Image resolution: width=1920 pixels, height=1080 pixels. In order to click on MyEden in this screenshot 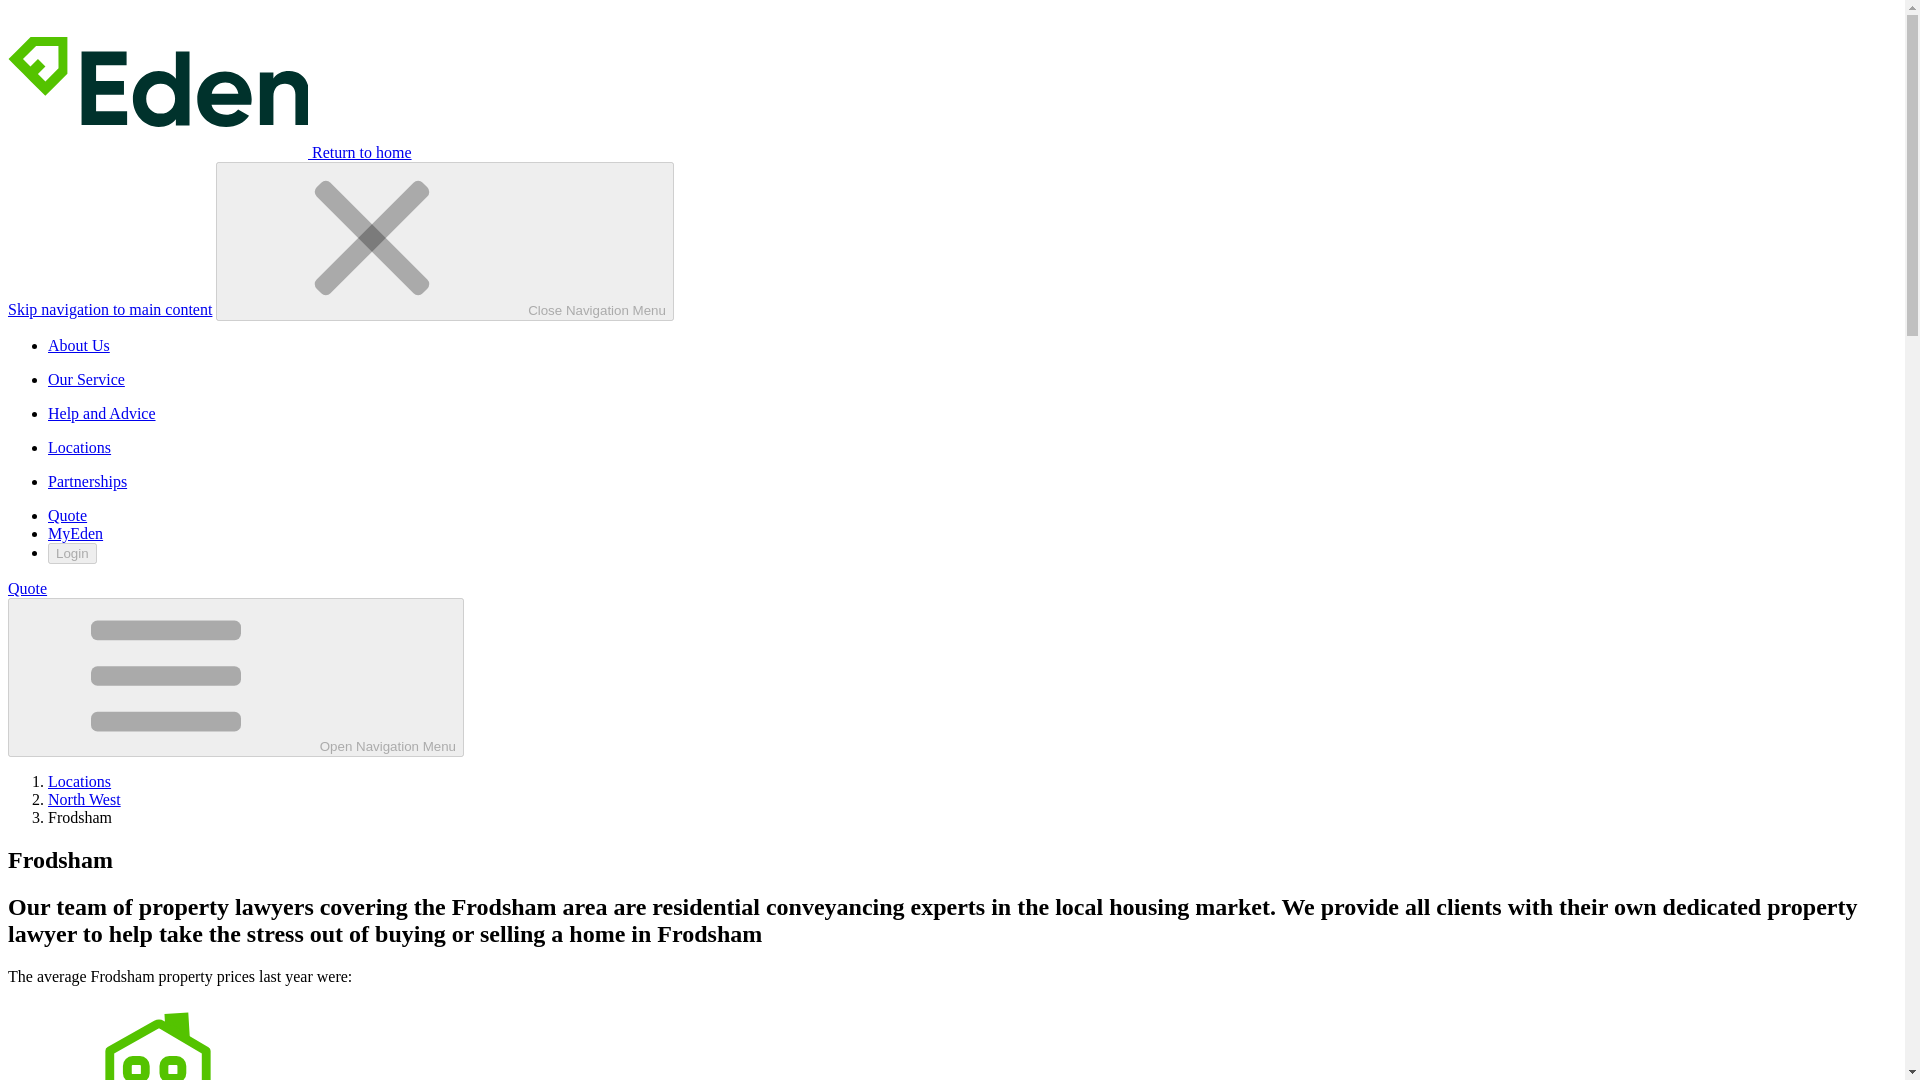, I will do `click(76, 533)`.